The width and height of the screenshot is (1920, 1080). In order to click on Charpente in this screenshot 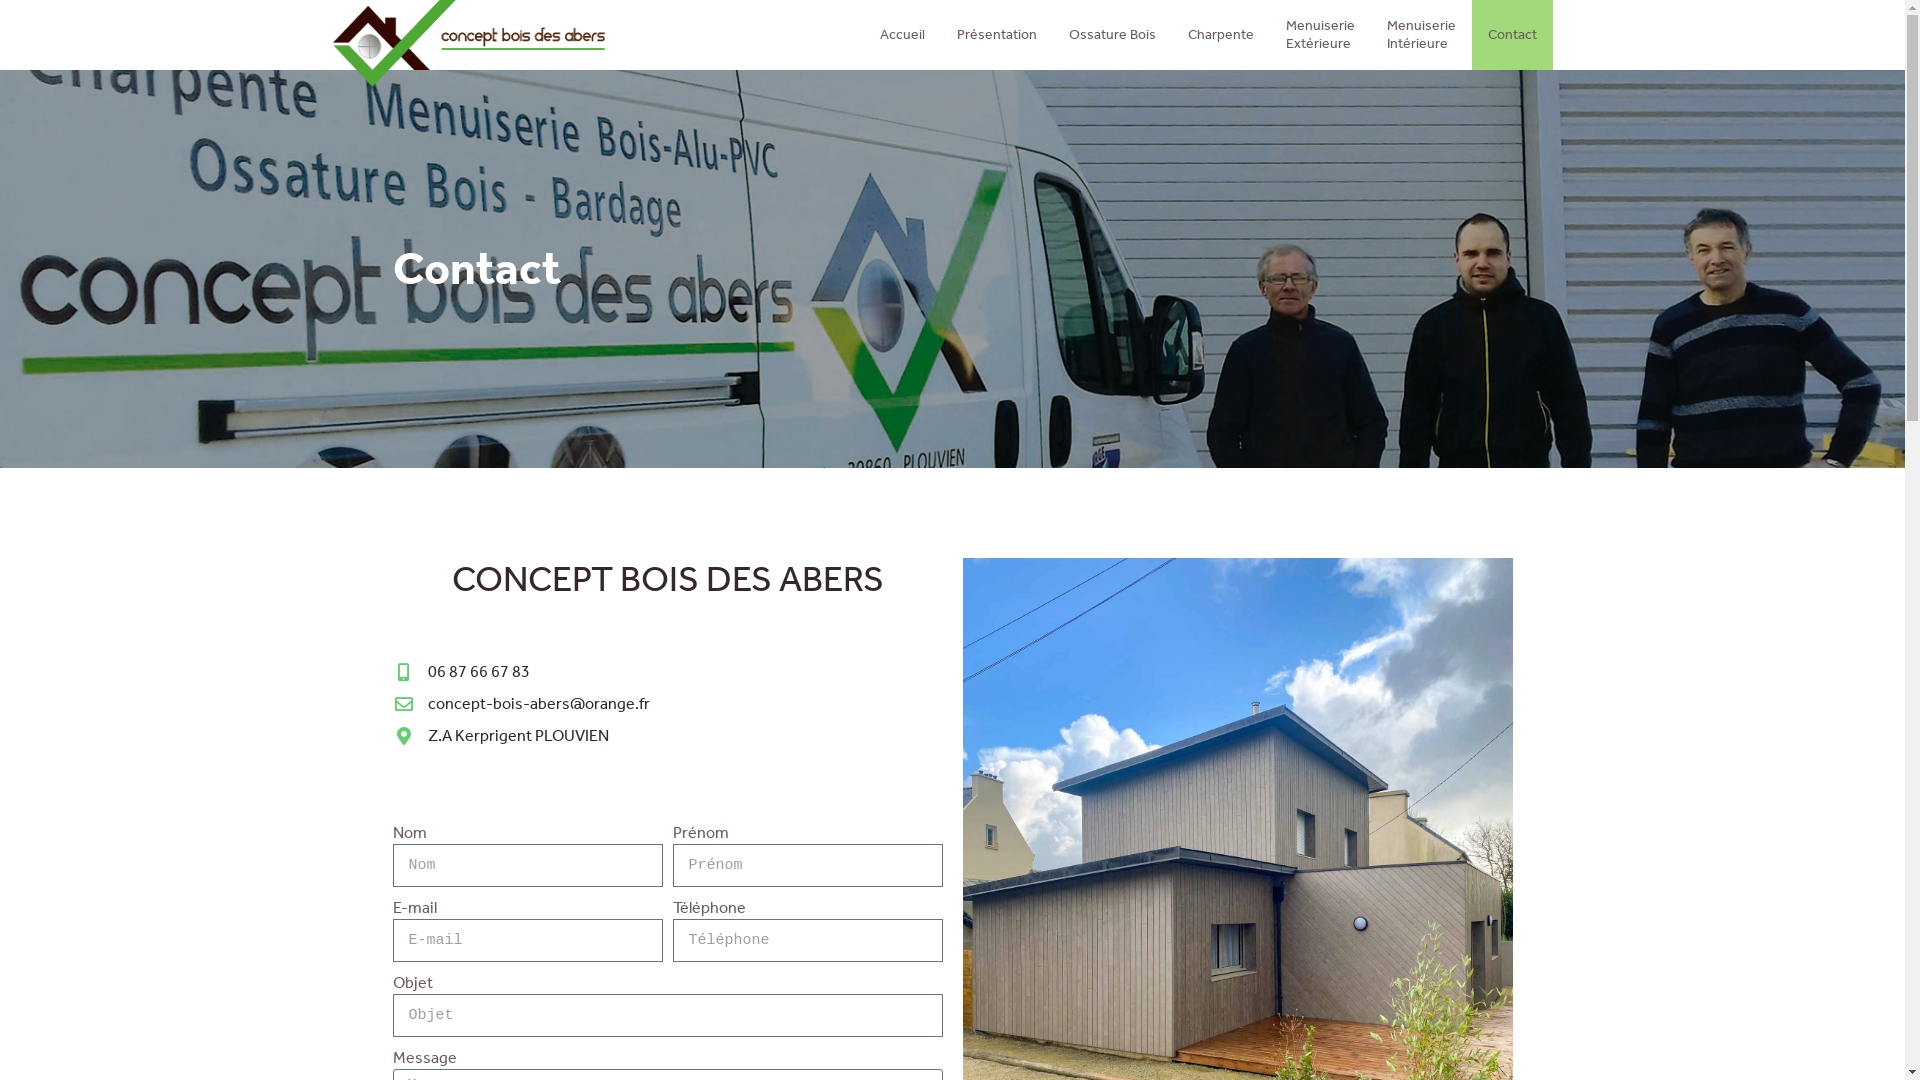, I will do `click(1221, 35)`.